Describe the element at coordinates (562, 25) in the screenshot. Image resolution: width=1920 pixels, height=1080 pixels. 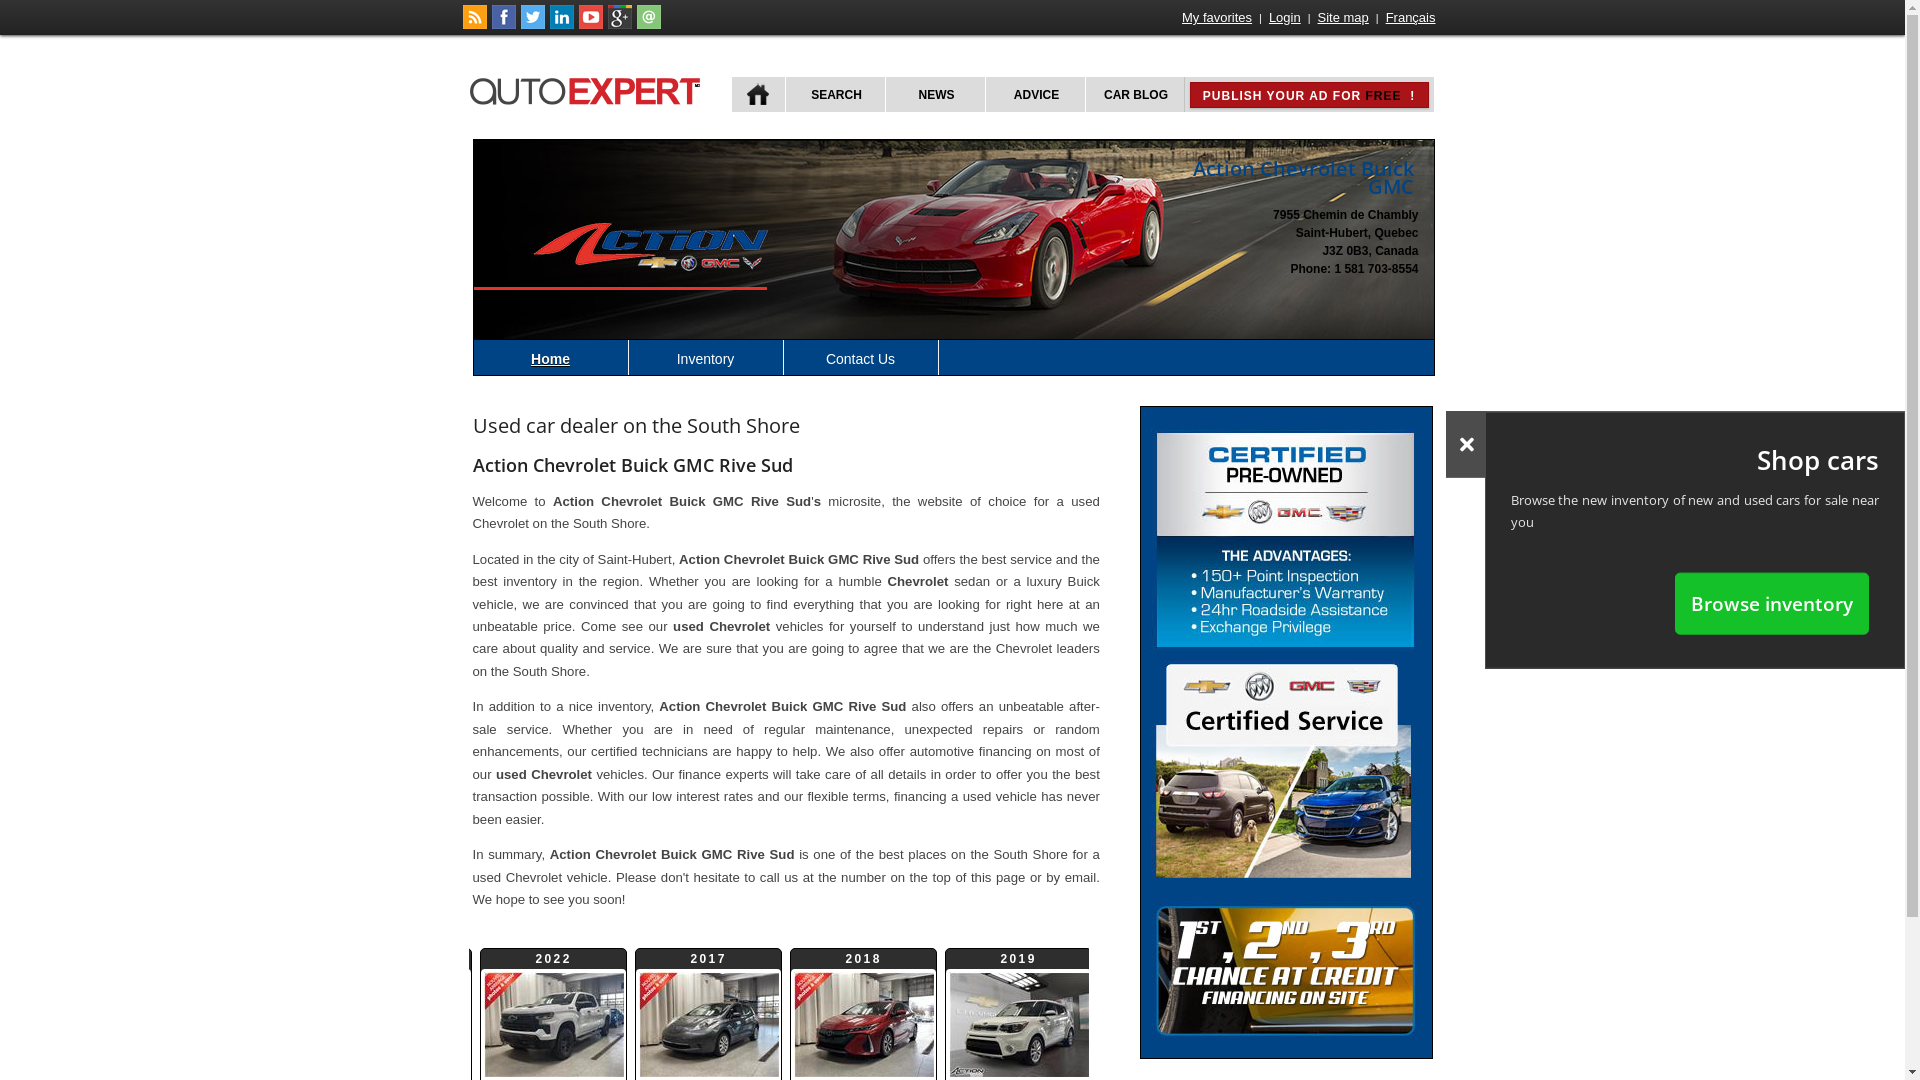
I see `Follow Publications Le Guide Inc. on LinkedIn` at that location.